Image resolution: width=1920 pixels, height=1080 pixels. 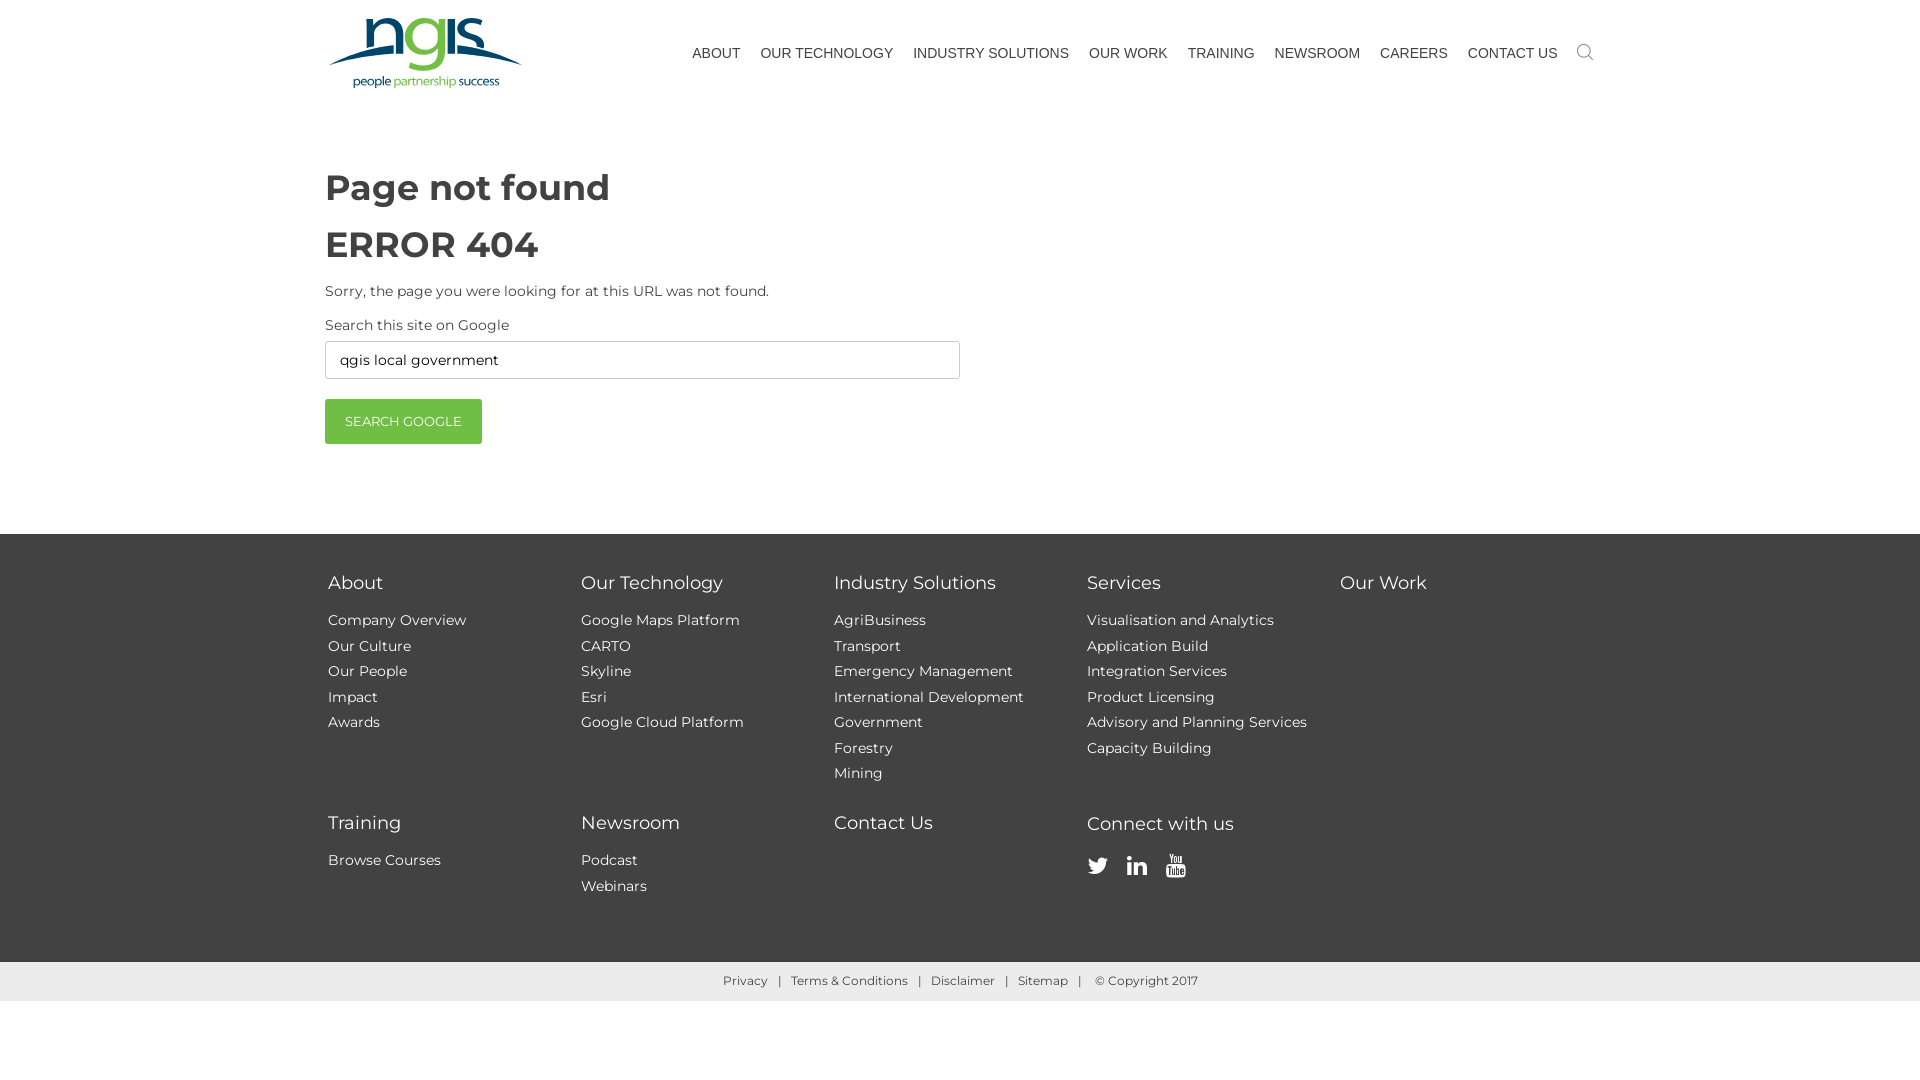 What do you see at coordinates (1096, 887) in the screenshot?
I see `Twitter` at bounding box center [1096, 887].